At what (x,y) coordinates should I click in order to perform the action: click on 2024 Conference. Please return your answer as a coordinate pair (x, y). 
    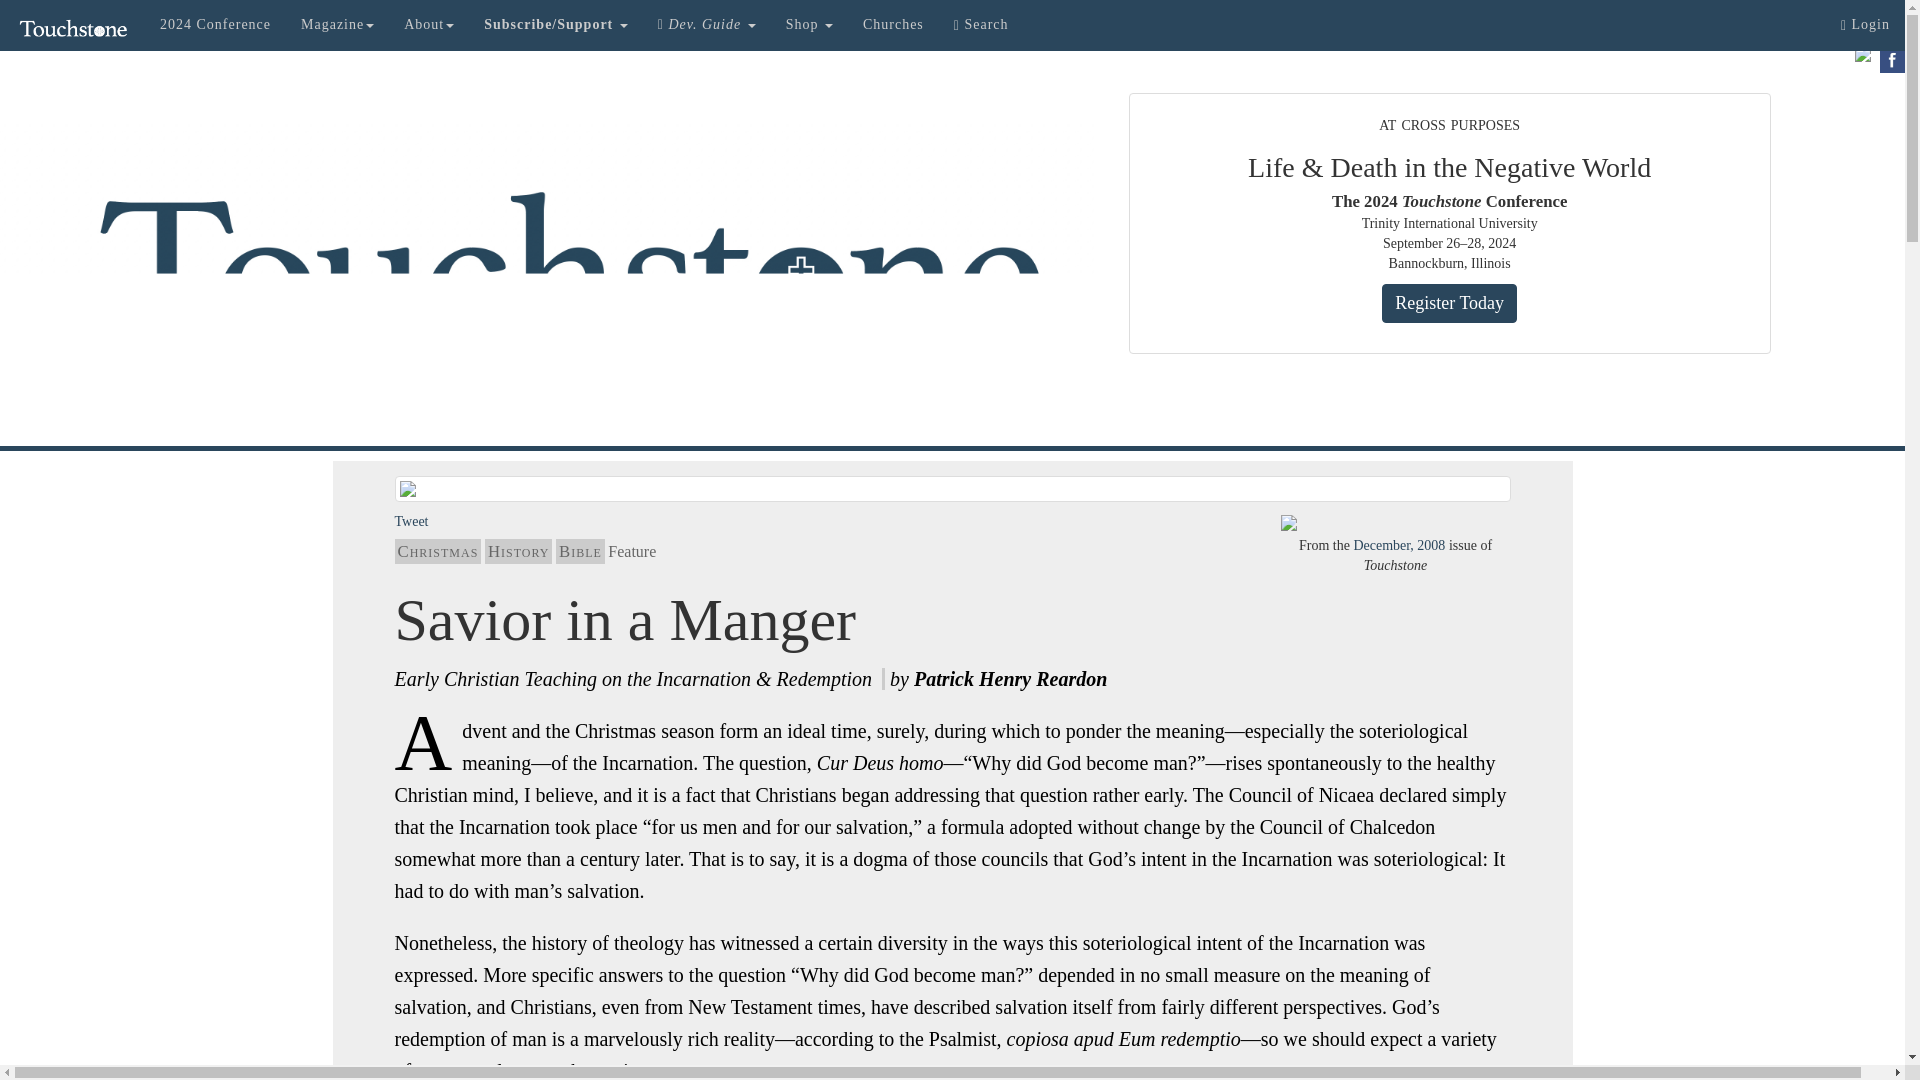
    Looking at the image, I should click on (216, 24).